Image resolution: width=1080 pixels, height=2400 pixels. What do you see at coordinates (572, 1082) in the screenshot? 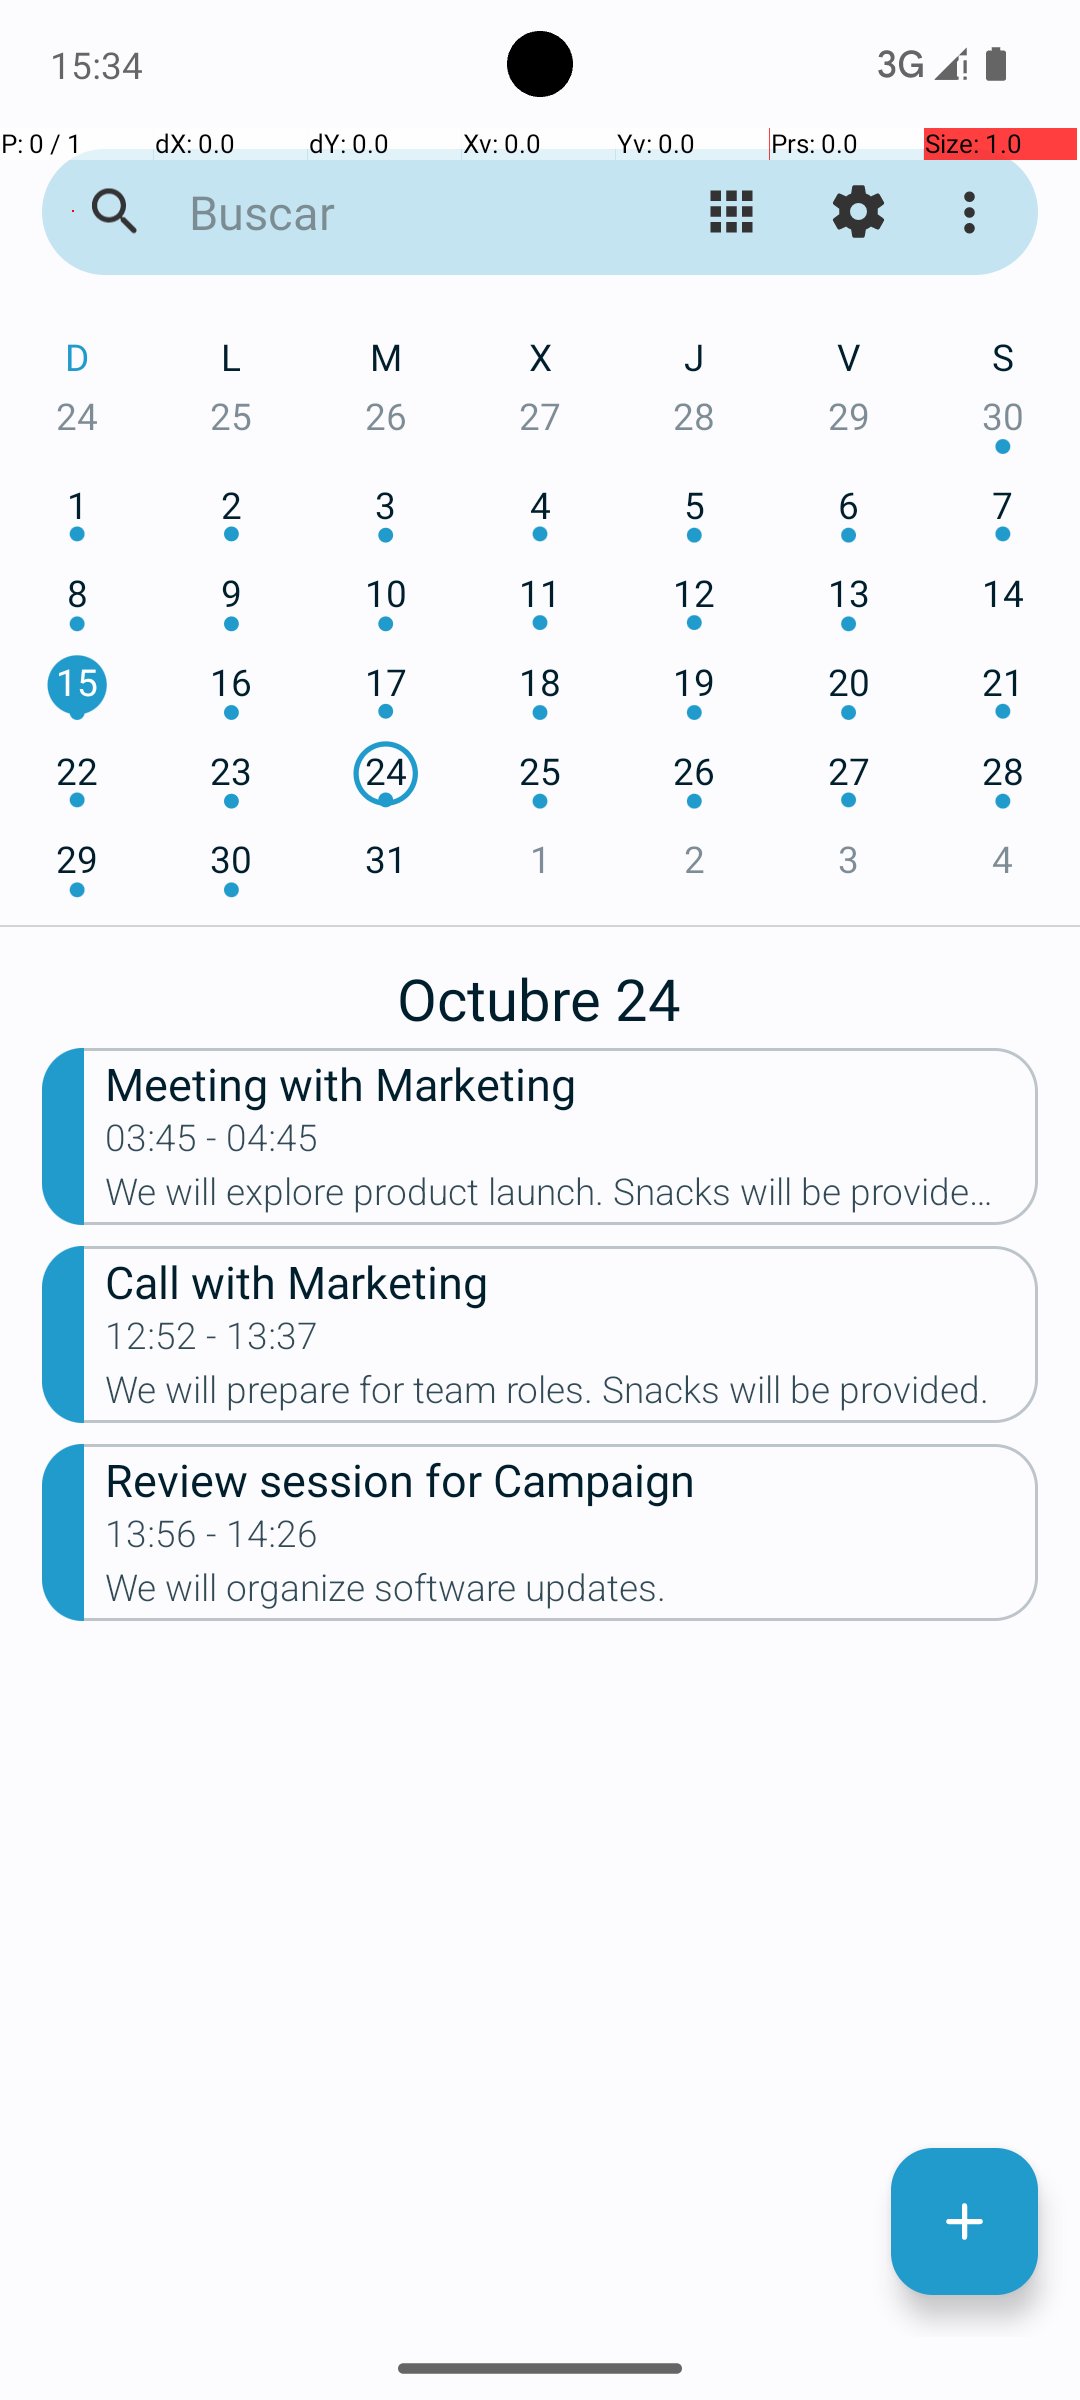
I see `Meeting with Marketing` at bounding box center [572, 1082].